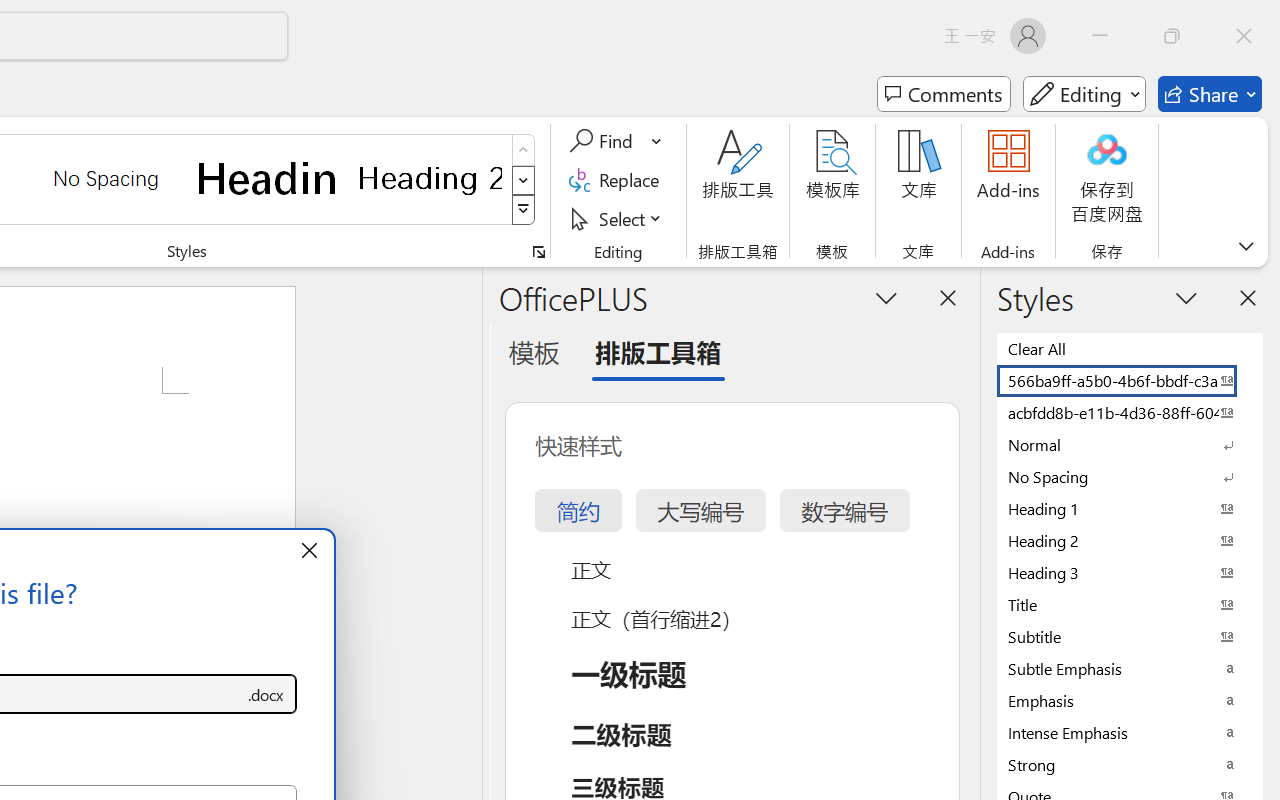 The width and height of the screenshot is (1280, 800). I want to click on Title, so click(1130, 604).